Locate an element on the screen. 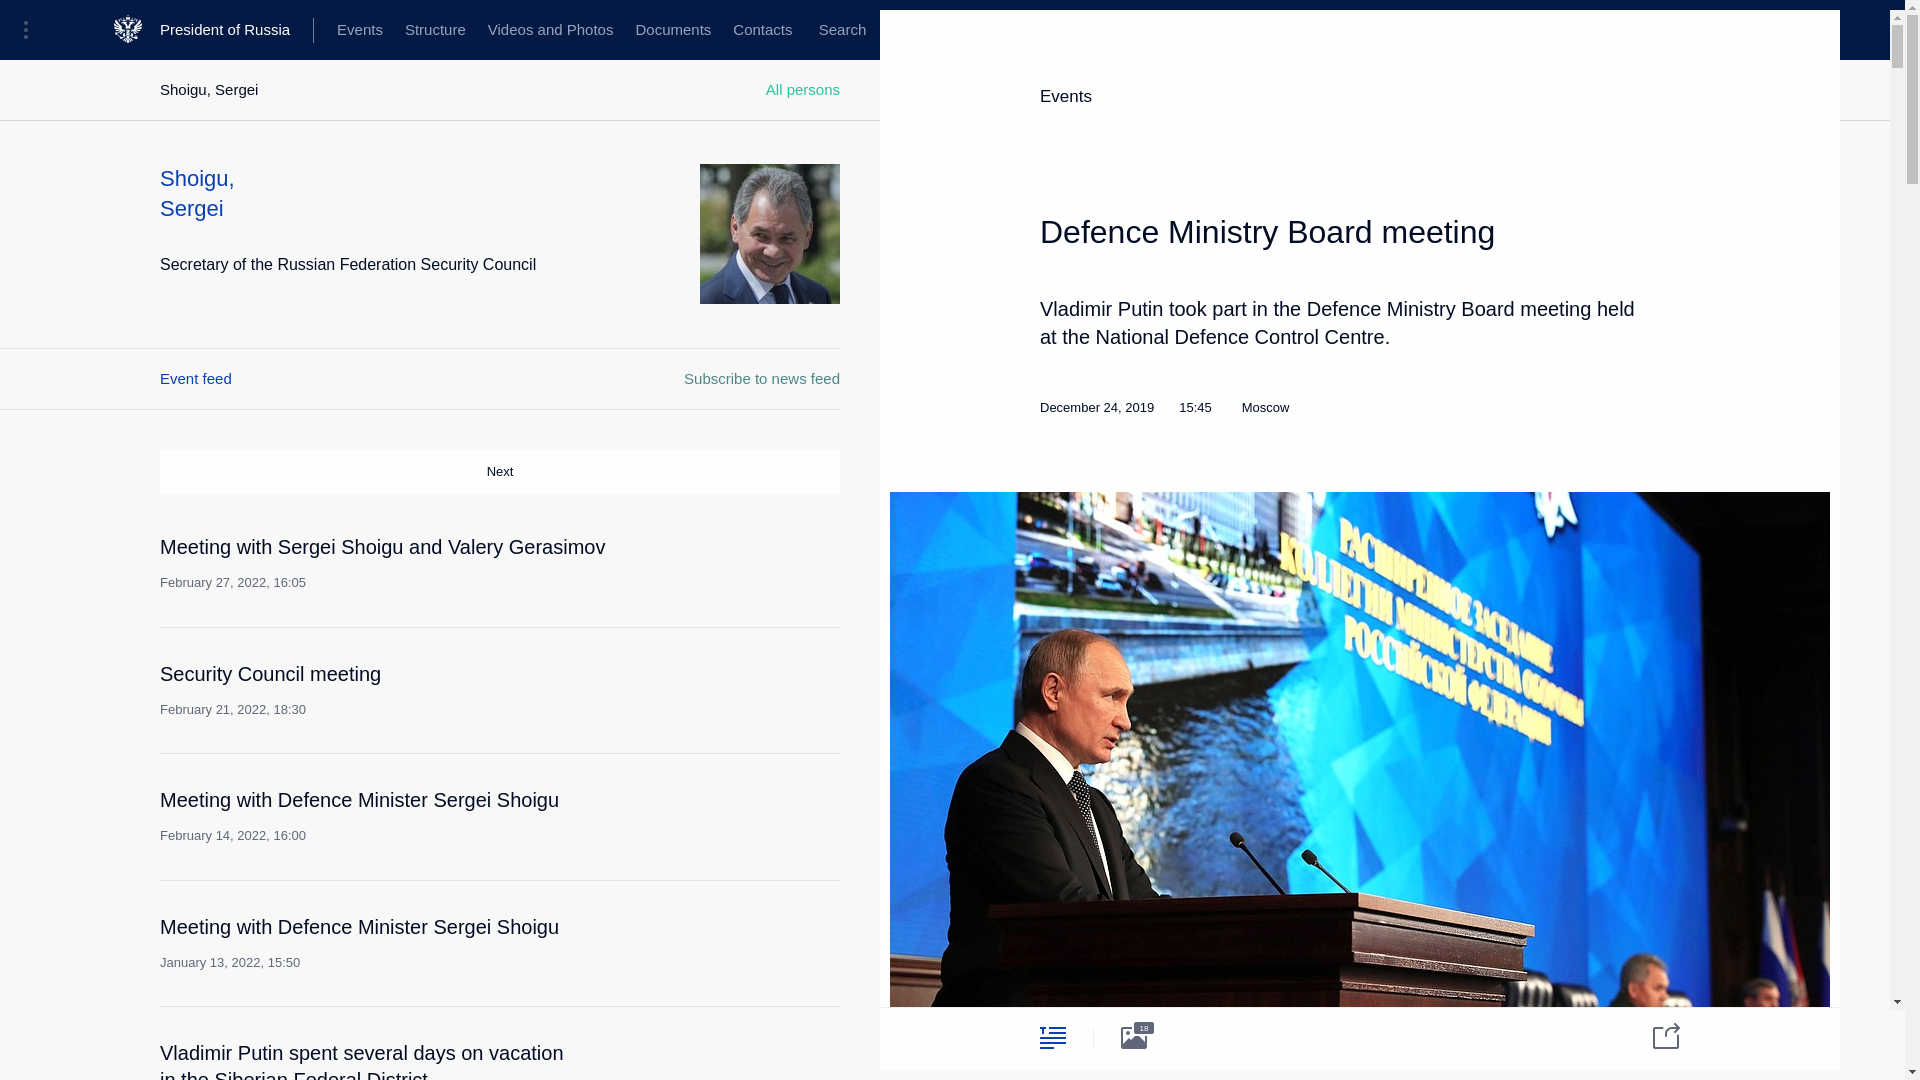 Image resolution: width=1920 pixels, height=1080 pixels. Photo is located at coordinates (842, 30).